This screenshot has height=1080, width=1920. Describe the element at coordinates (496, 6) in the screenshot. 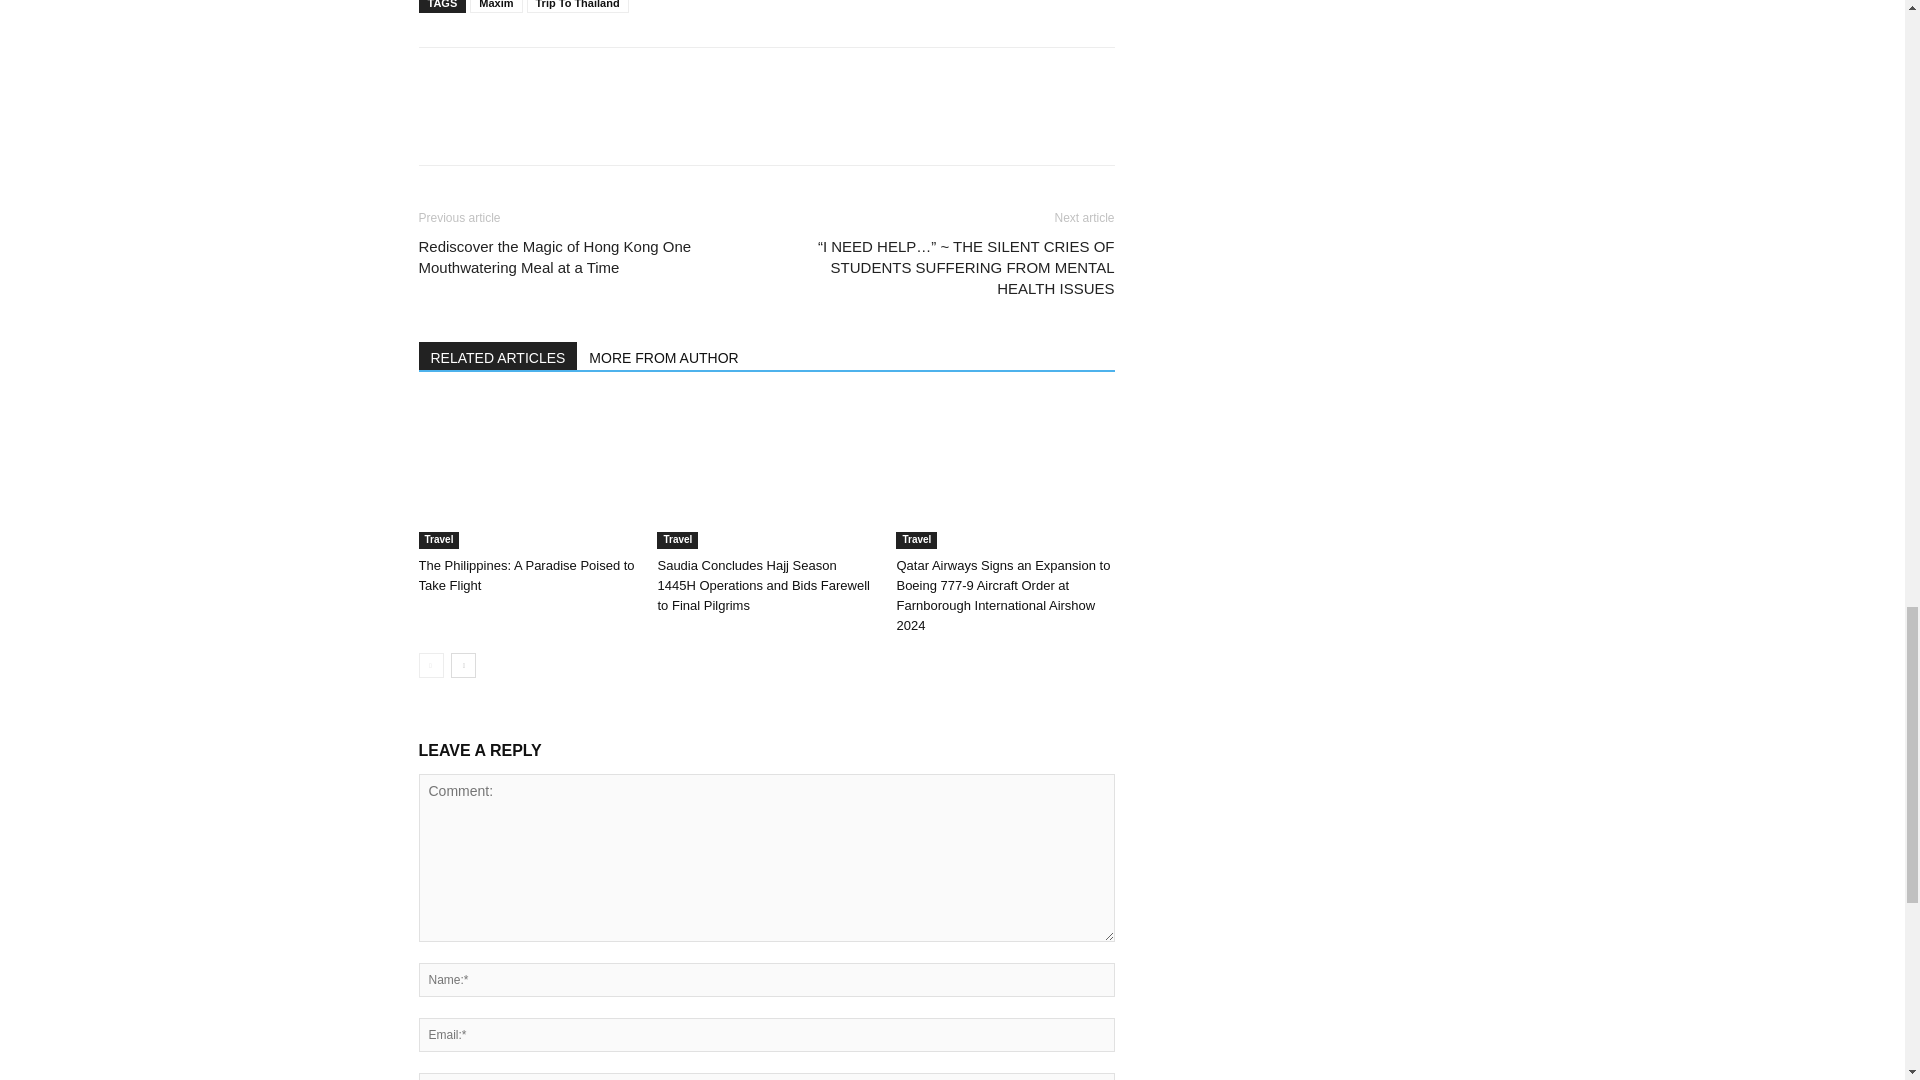

I see `Maxim` at that location.